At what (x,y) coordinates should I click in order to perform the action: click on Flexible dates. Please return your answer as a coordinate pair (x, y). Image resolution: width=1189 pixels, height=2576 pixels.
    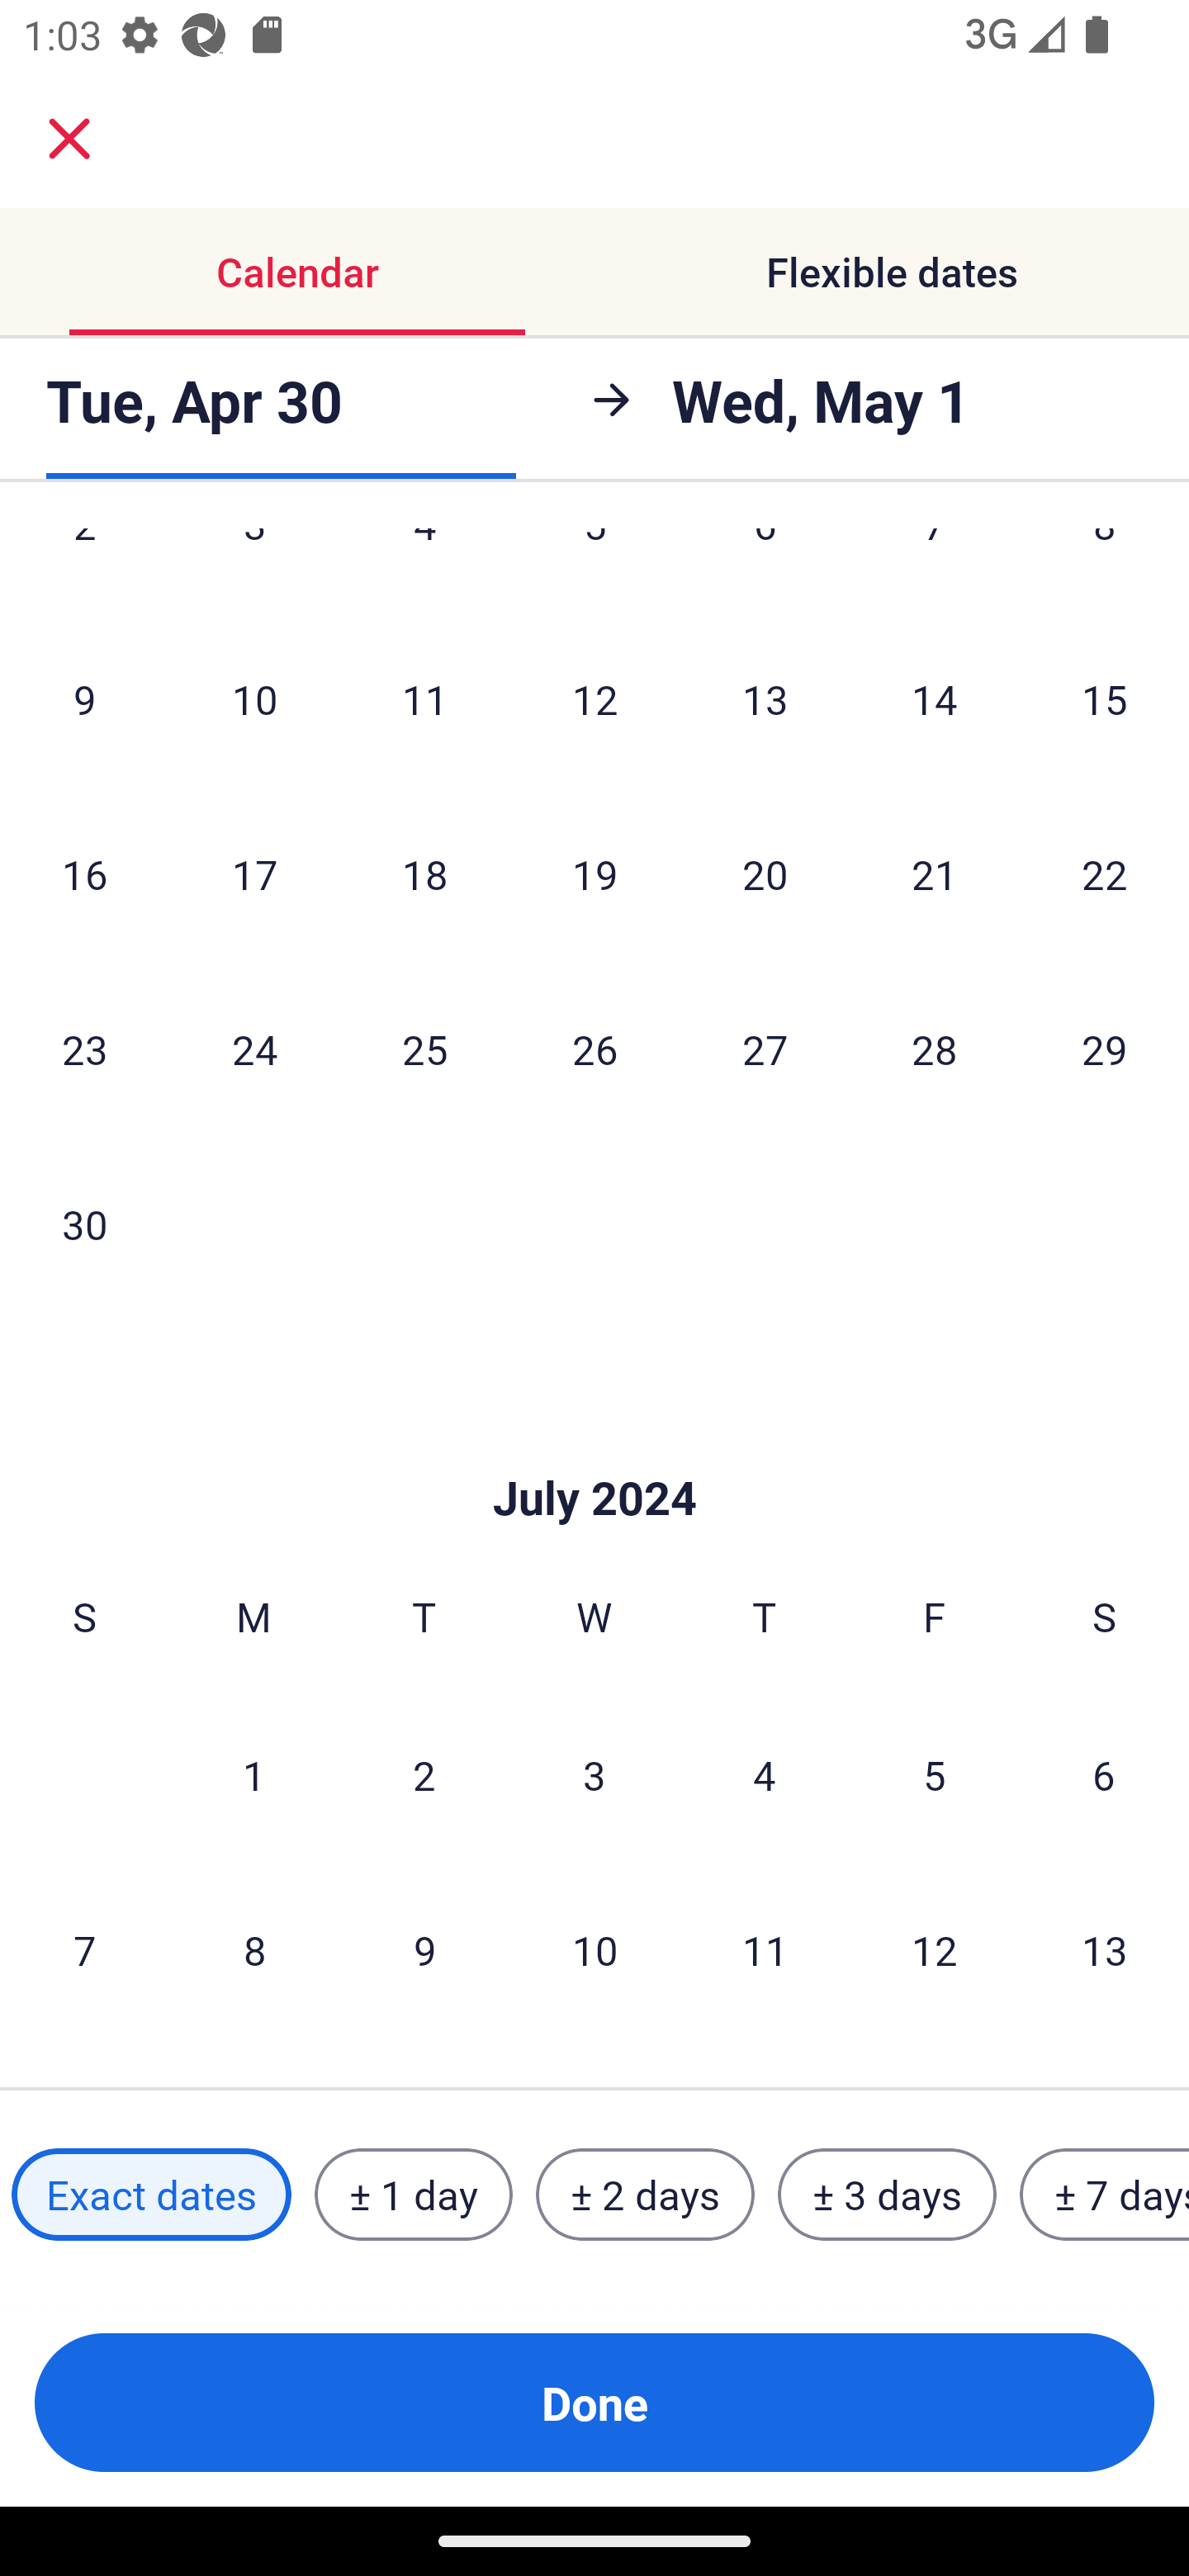
    Looking at the image, I should click on (892, 271).